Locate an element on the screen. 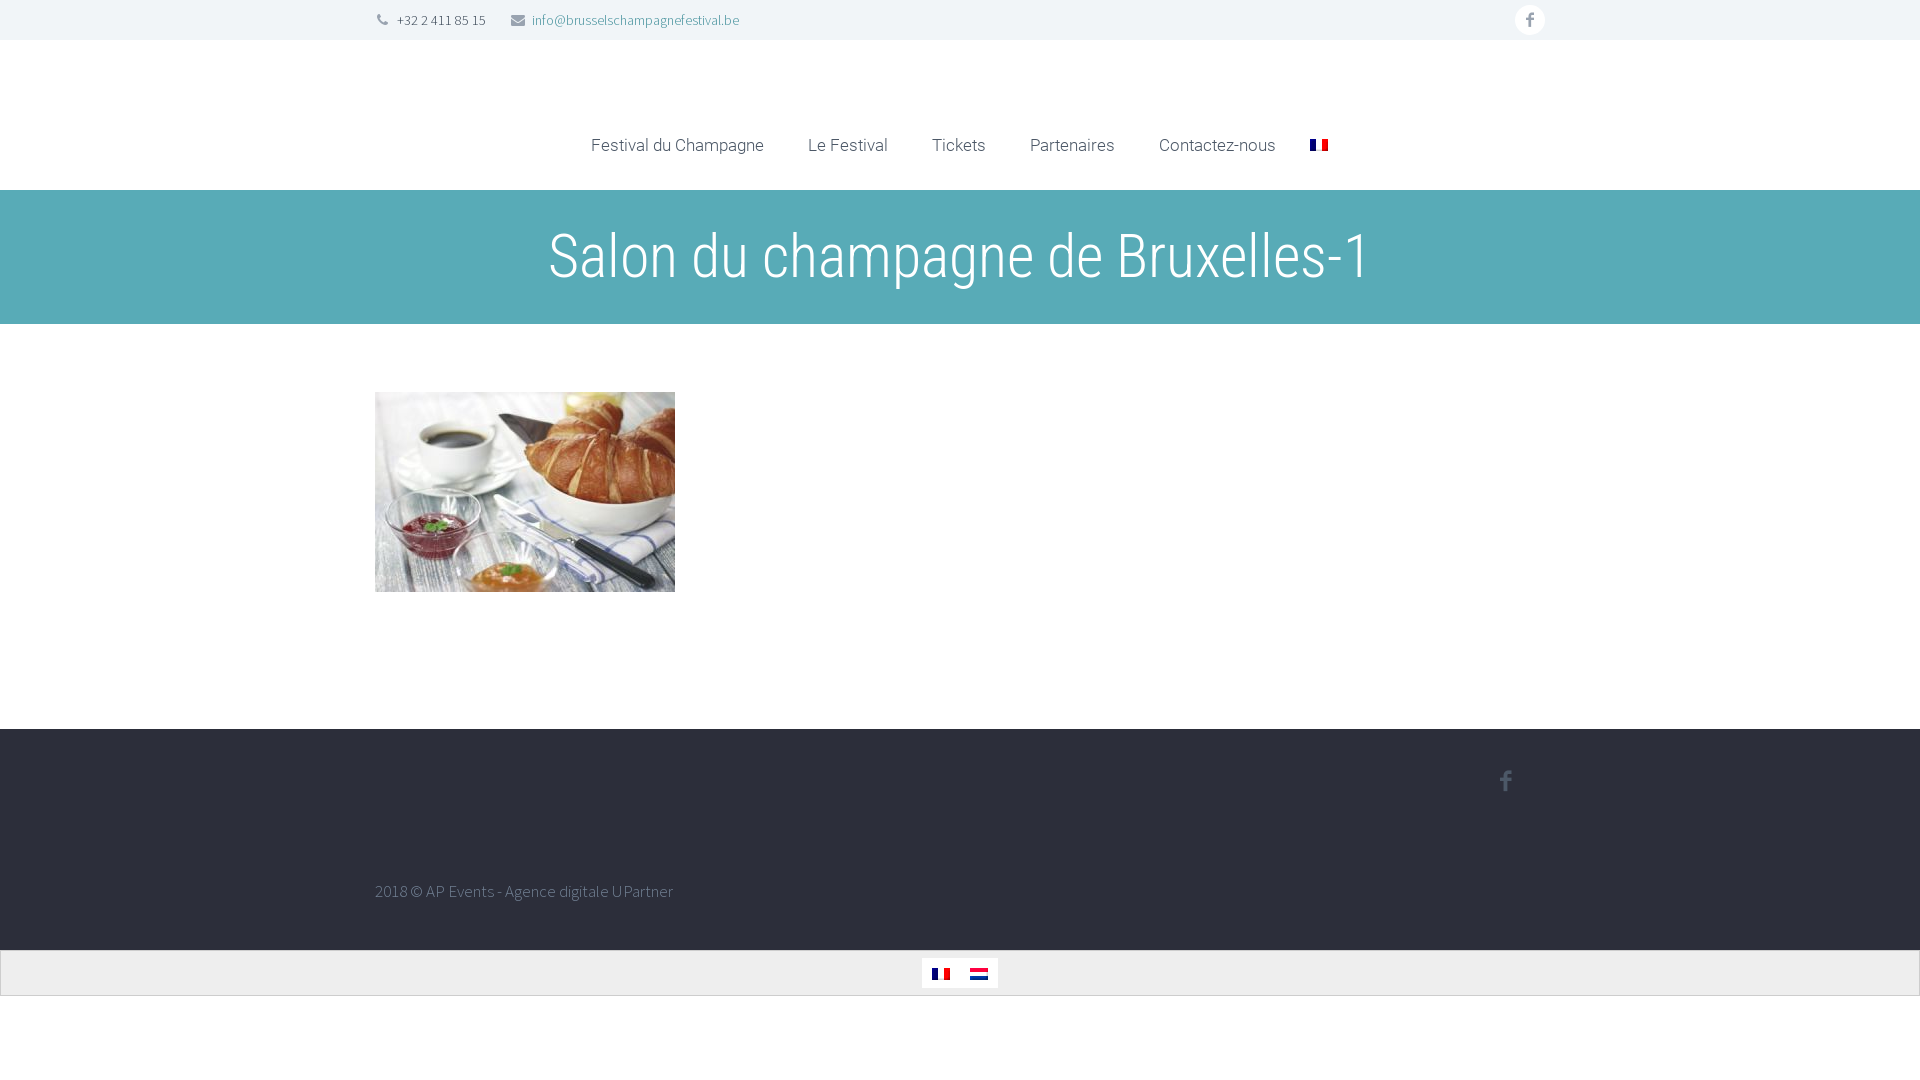  Partenaires is located at coordinates (1072, 145).